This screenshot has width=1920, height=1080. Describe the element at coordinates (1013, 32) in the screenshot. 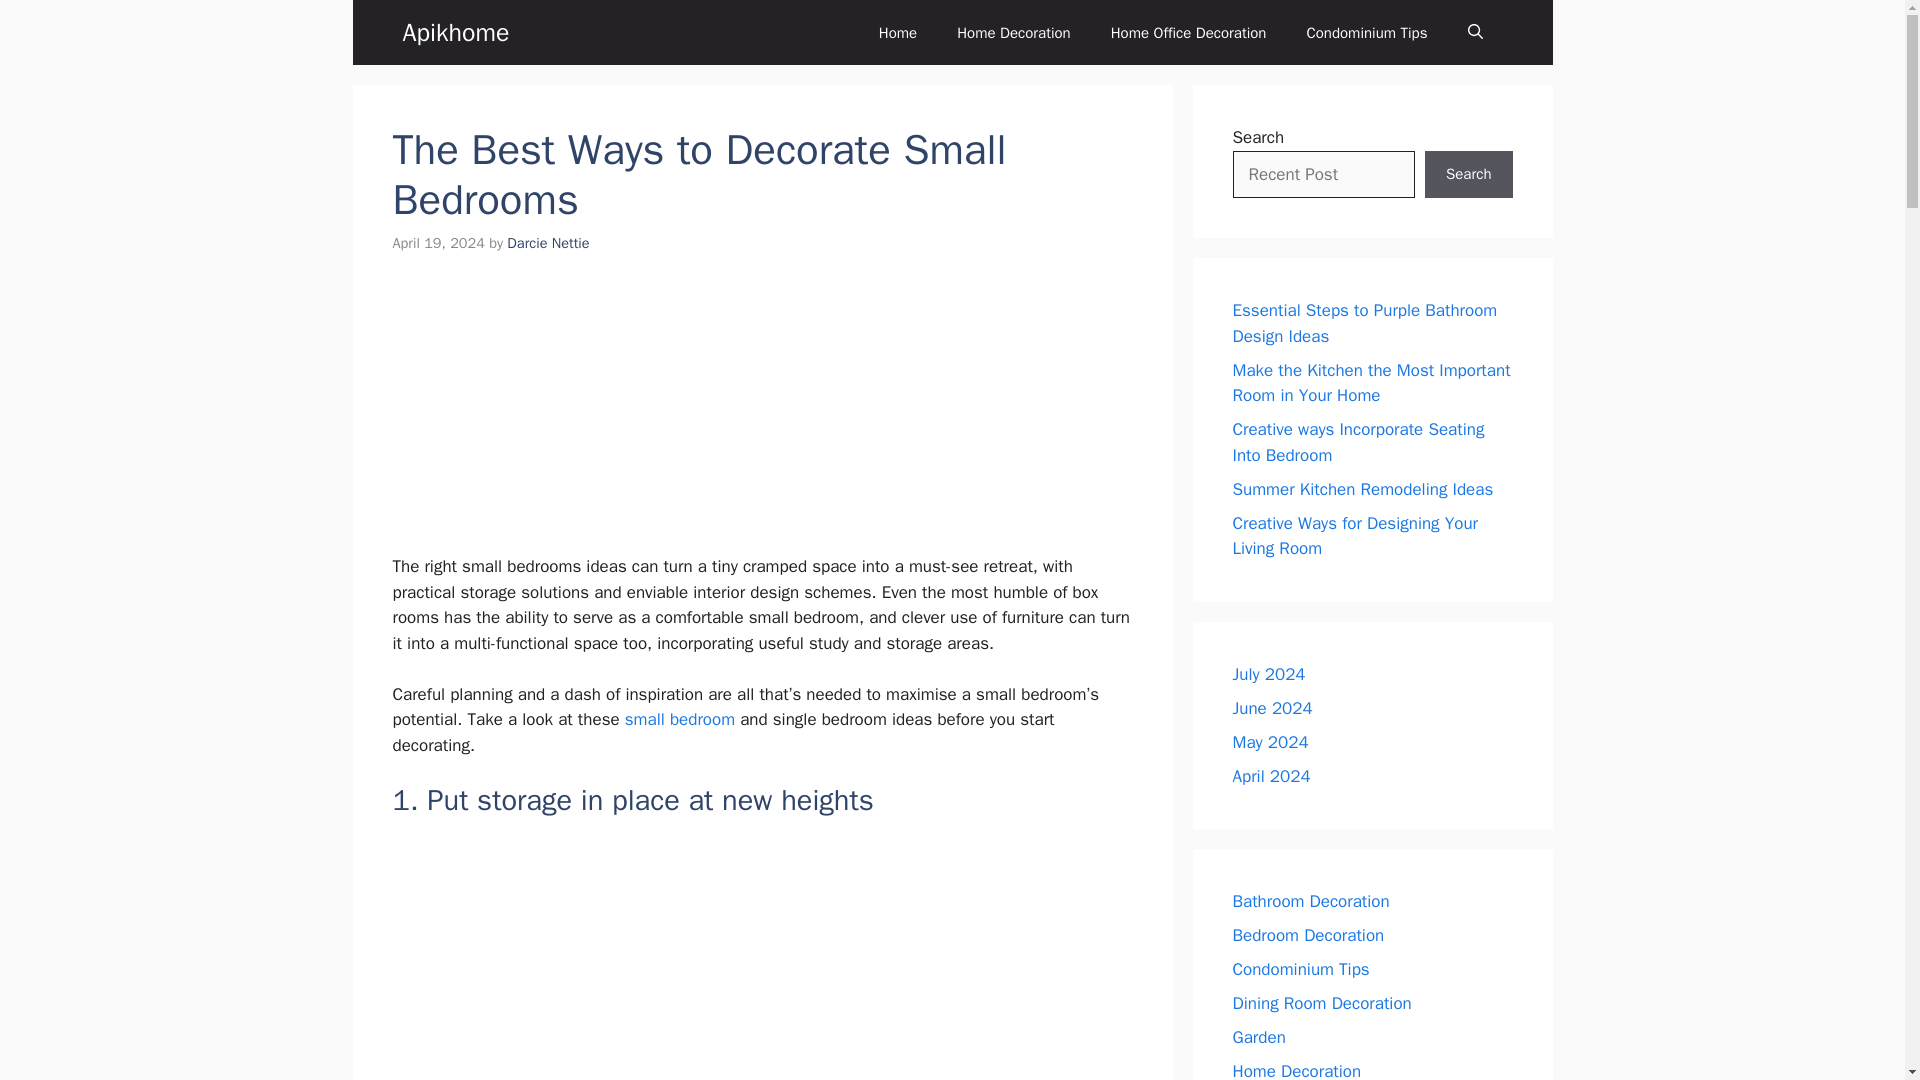

I see `Home Decoration` at that location.